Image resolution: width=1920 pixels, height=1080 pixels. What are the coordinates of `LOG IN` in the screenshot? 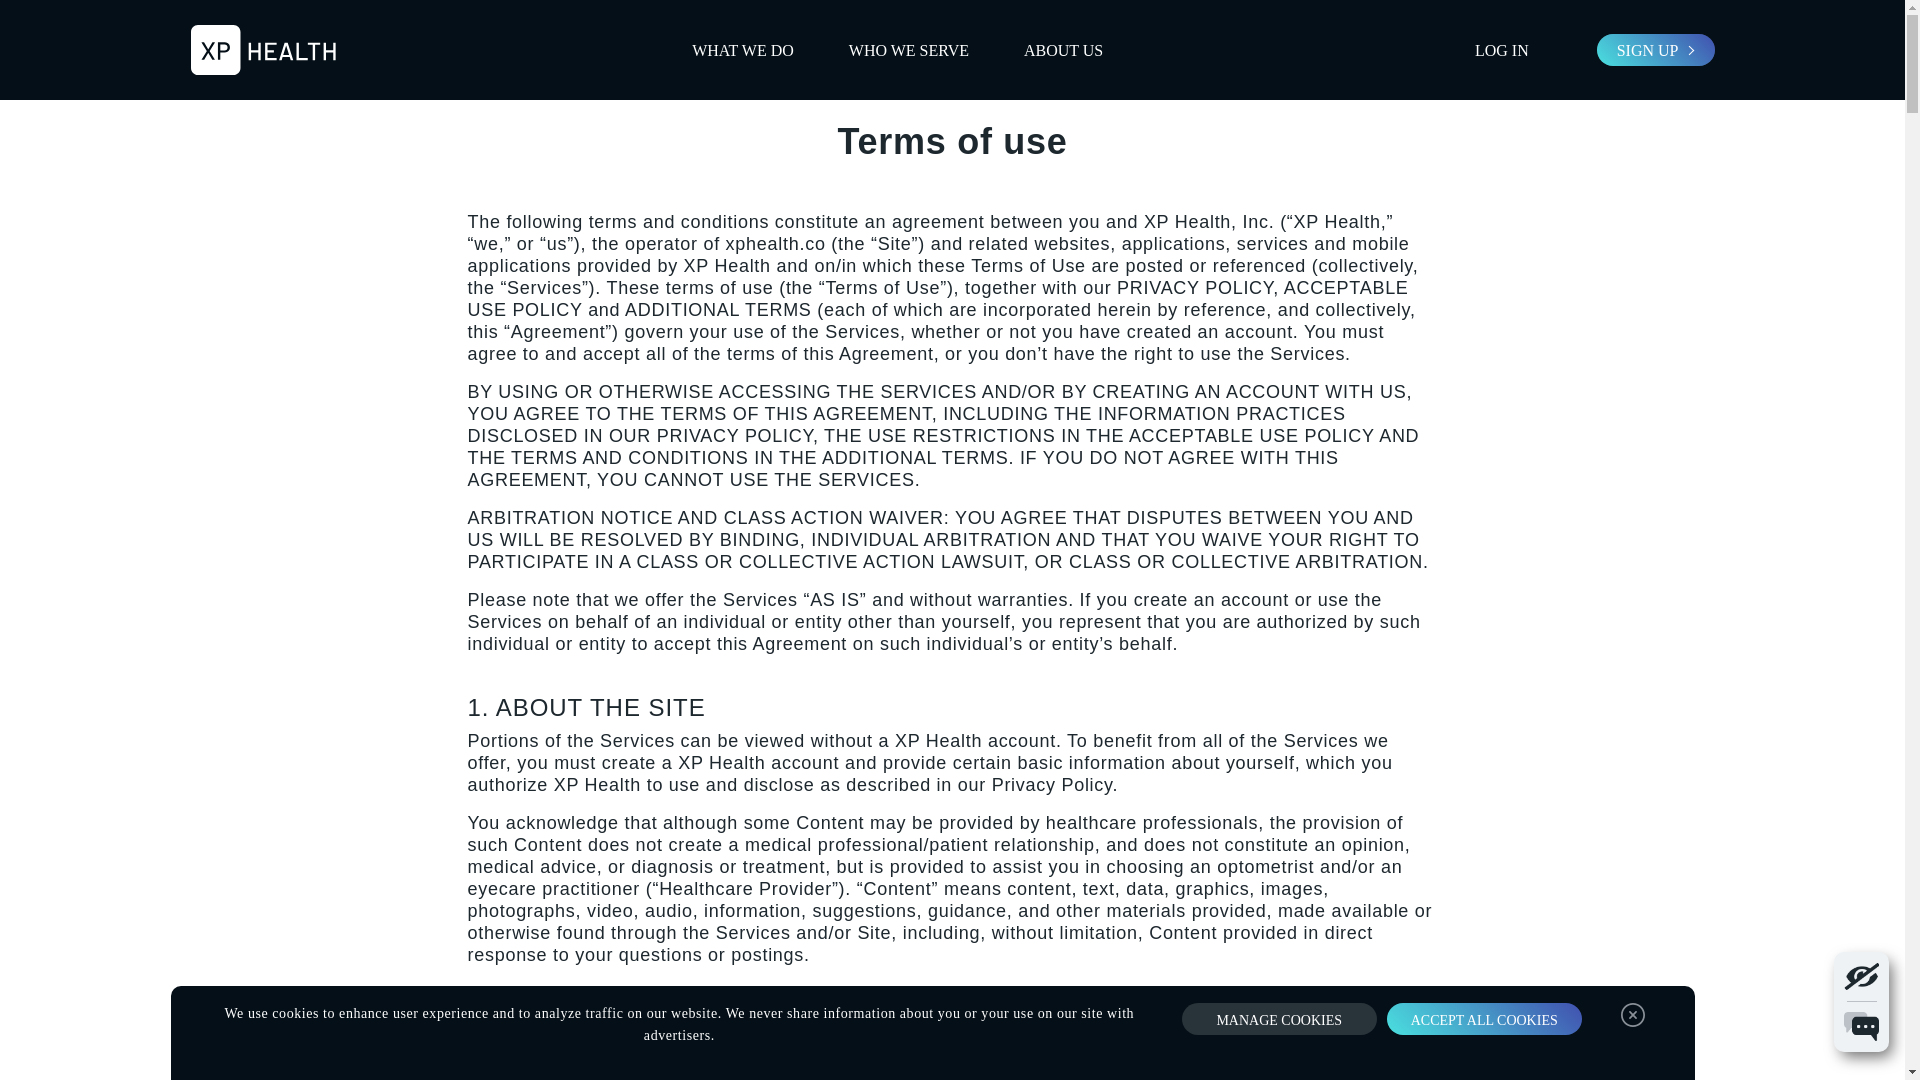 It's located at (1502, 50).